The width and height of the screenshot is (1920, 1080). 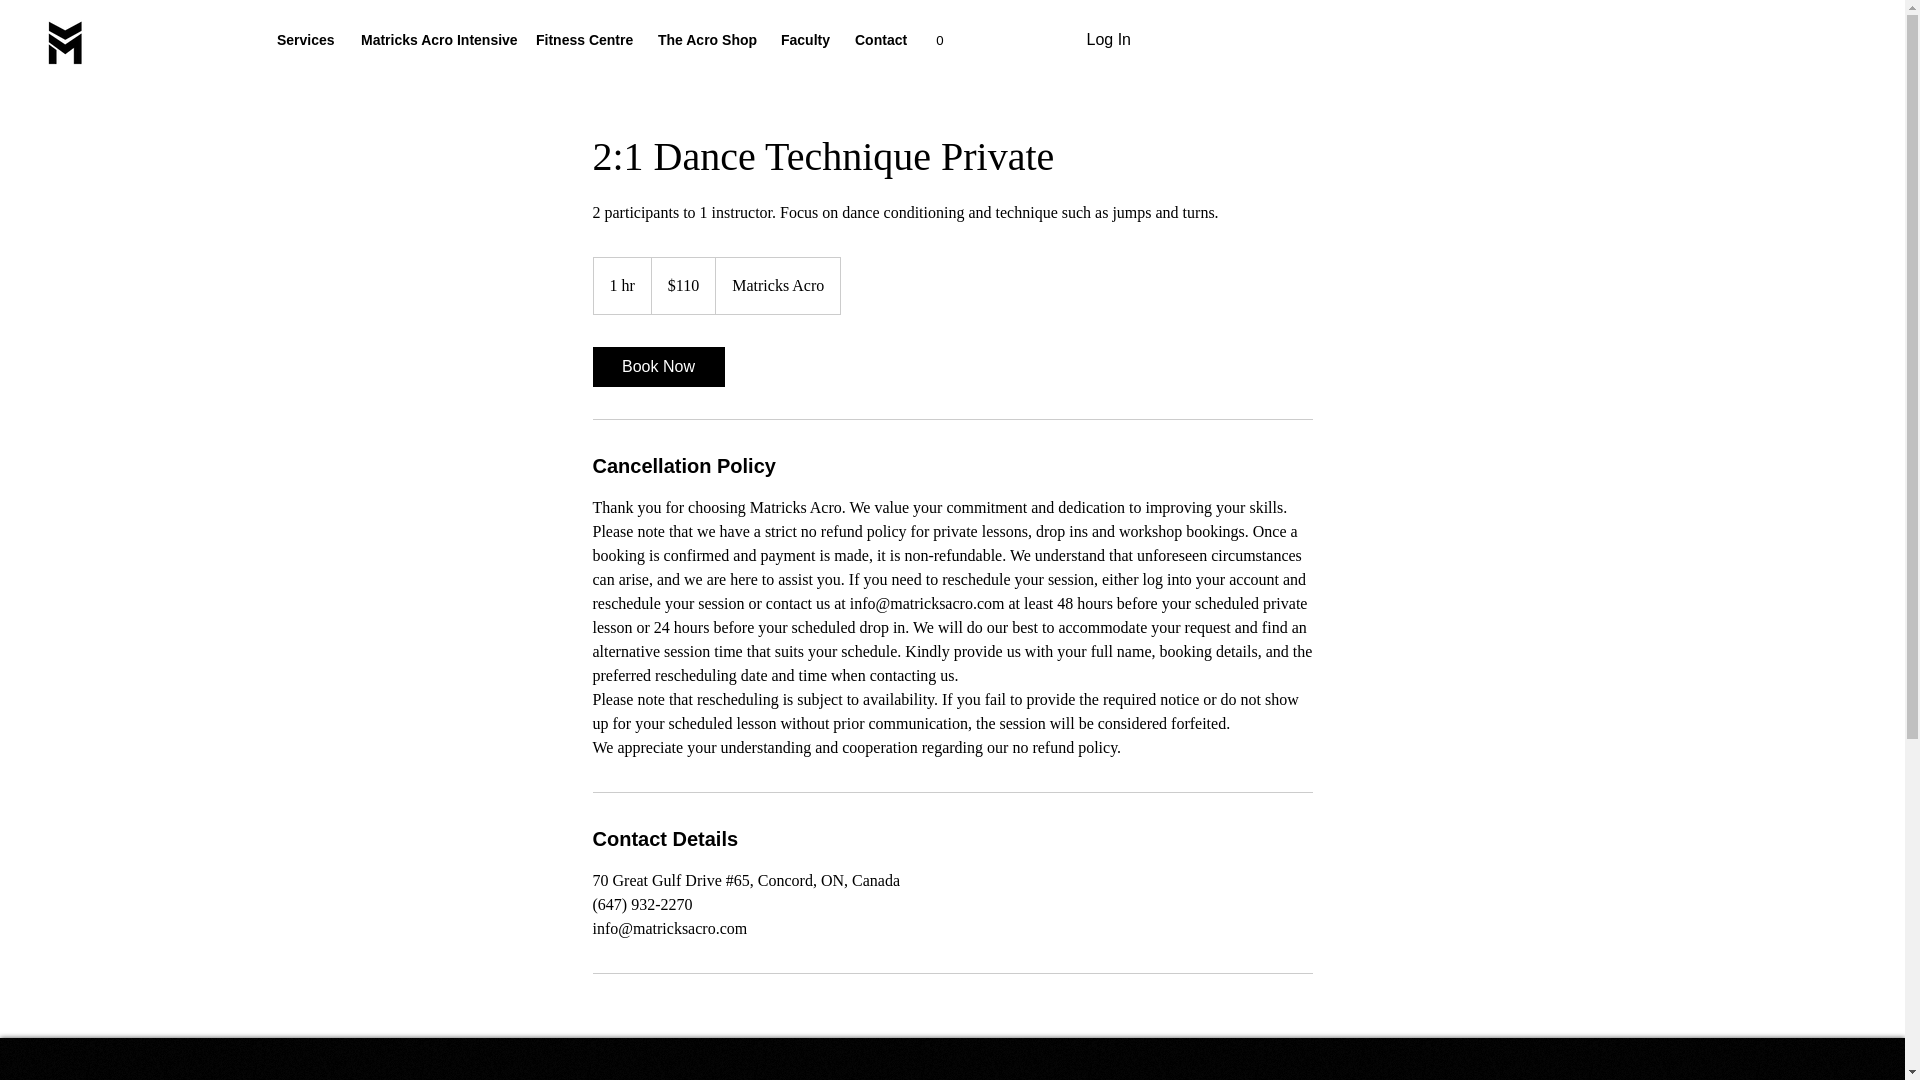 What do you see at coordinates (1108, 40) in the screenshot?
I see `Log In` at bounding box center [1108, 40].